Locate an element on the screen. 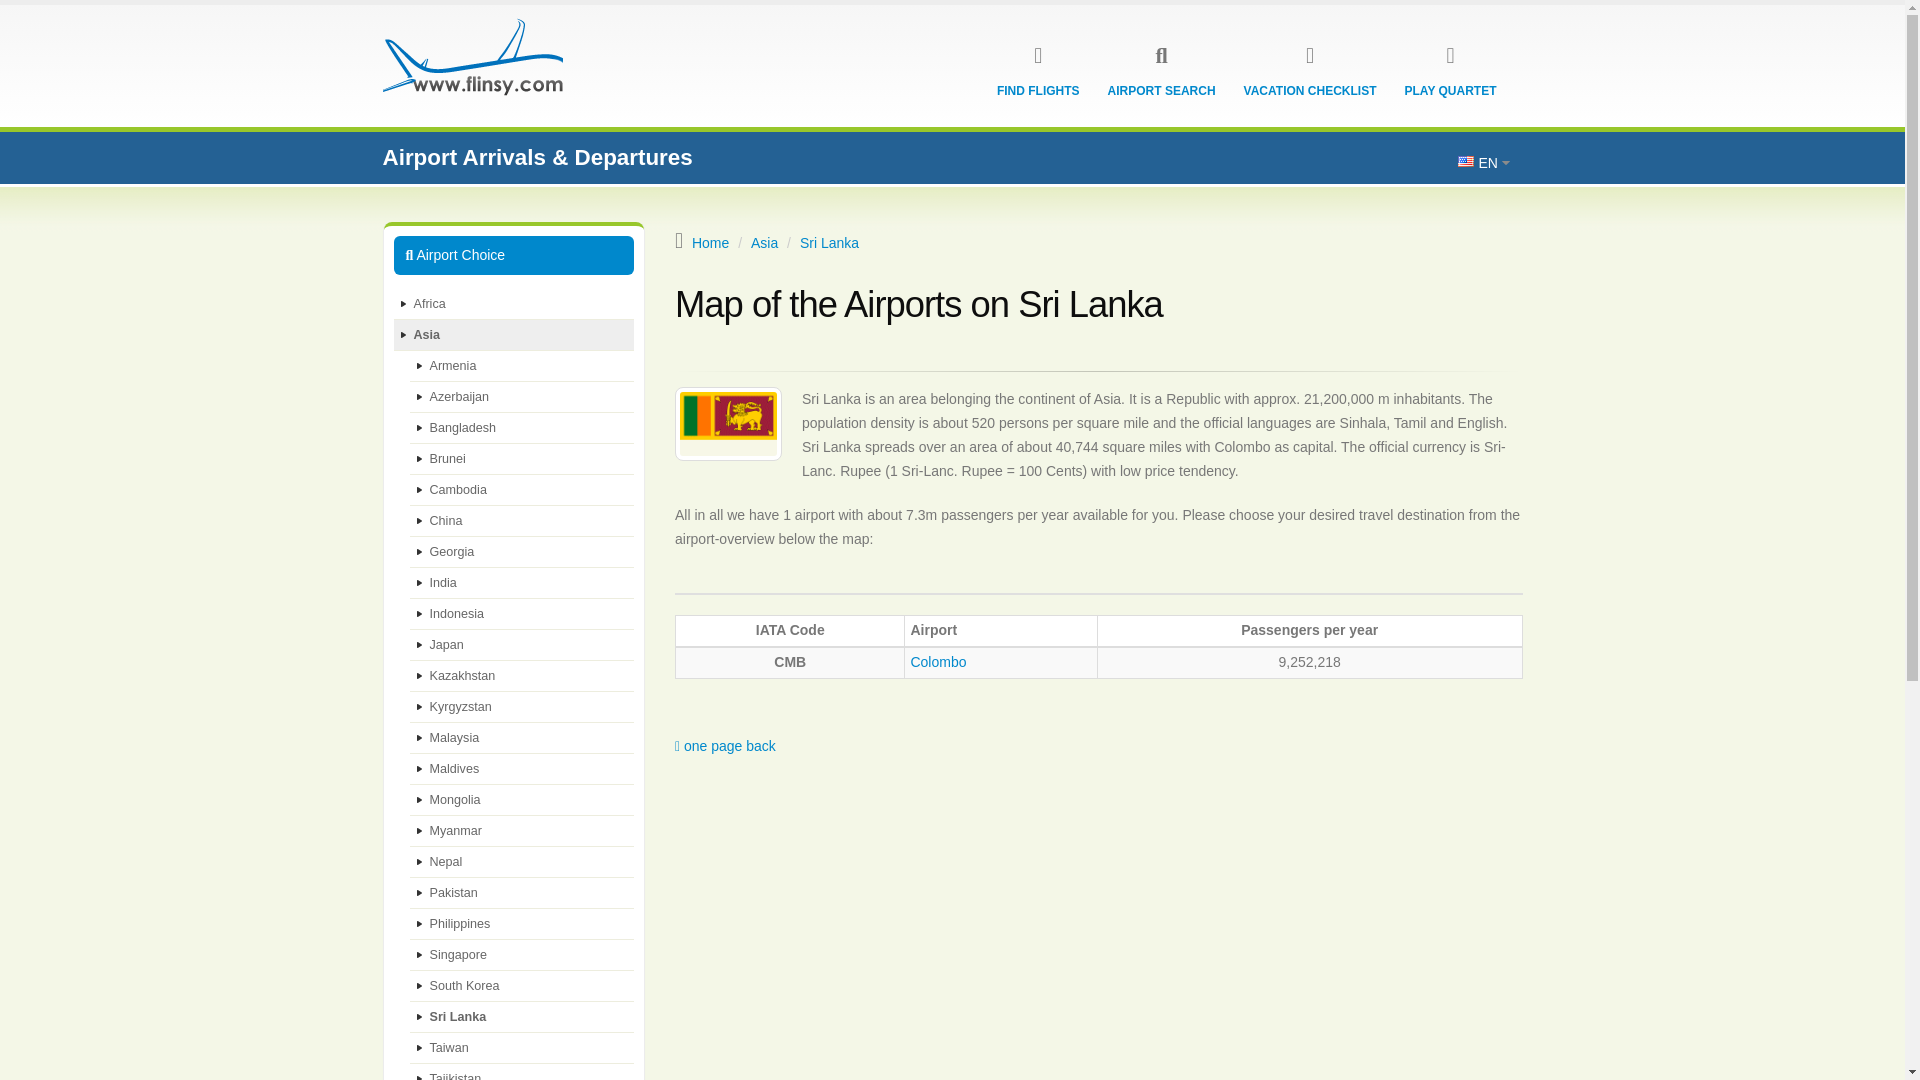 The height and width of the screenshot is (1080, 1920). China is located at coordinates (522, 521).